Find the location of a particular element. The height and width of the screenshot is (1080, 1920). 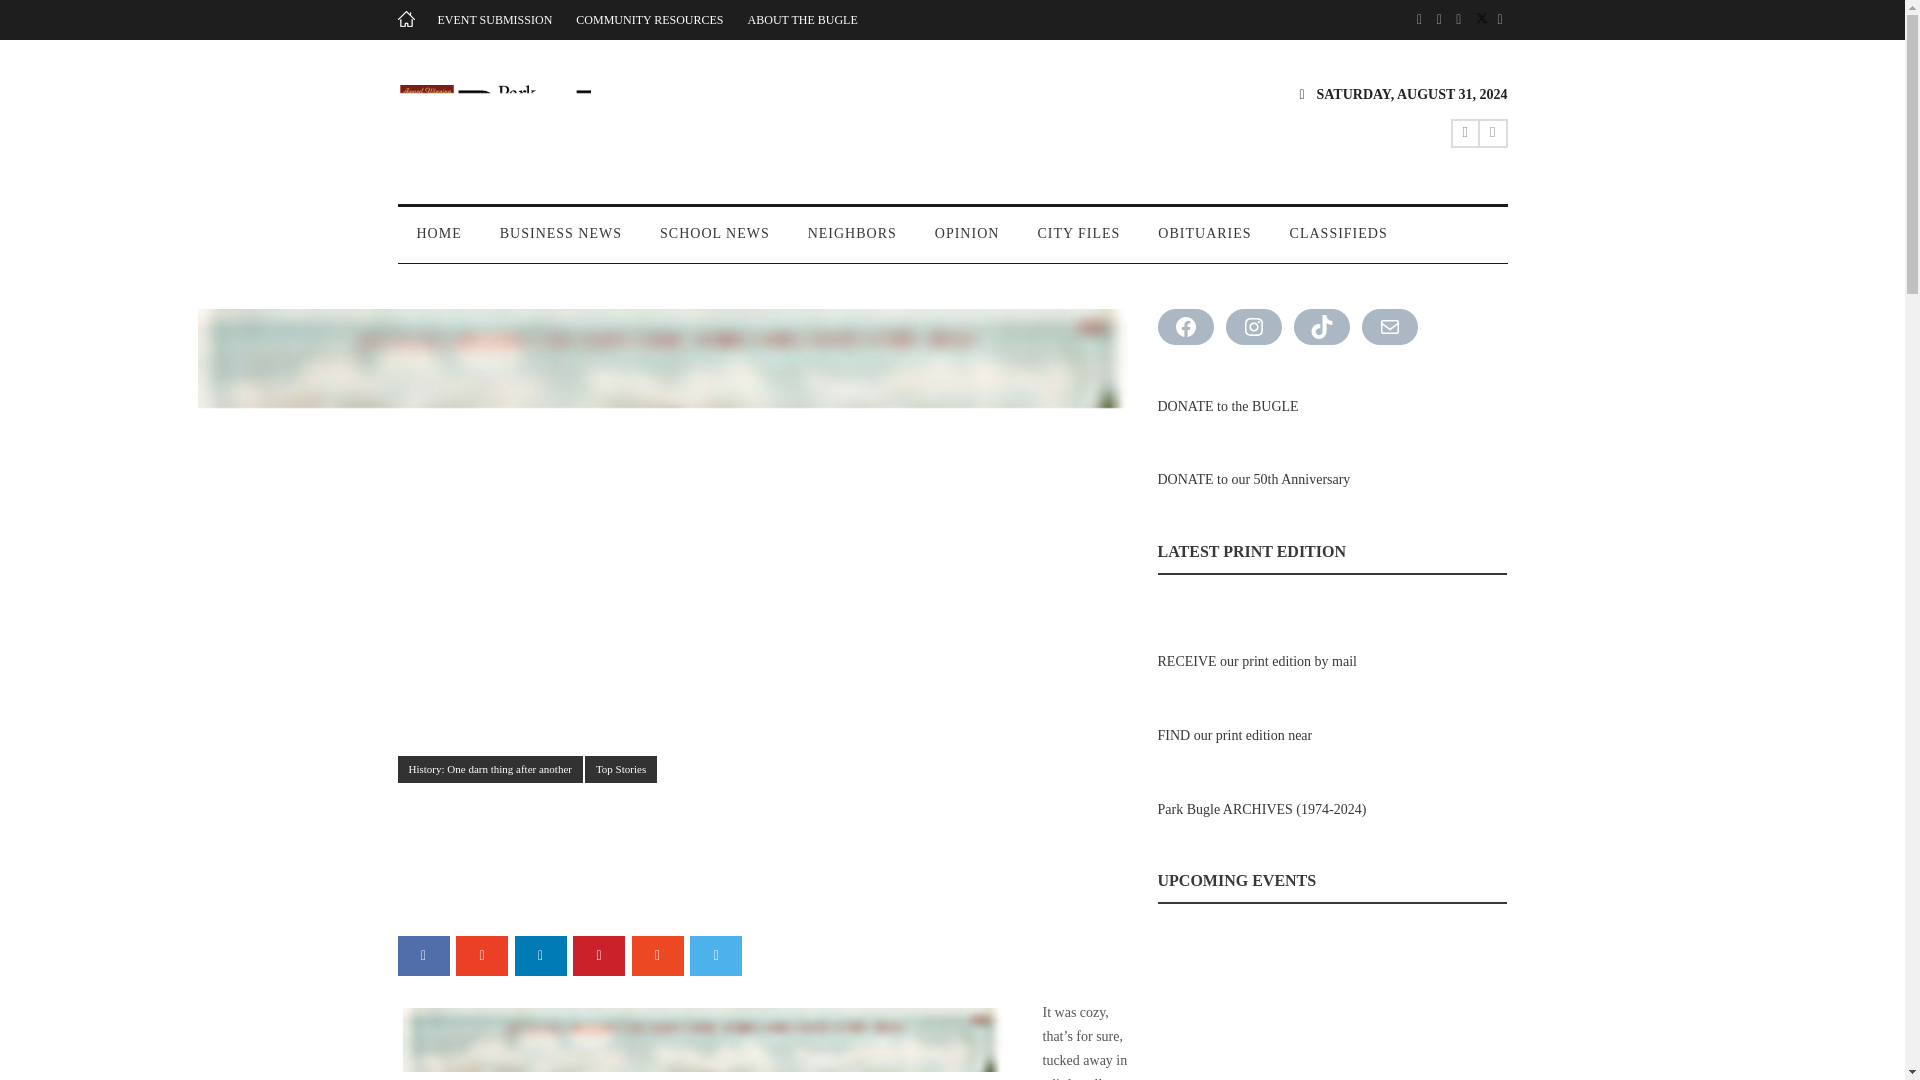

CITY FILES is located at coordinates (1078, 242).